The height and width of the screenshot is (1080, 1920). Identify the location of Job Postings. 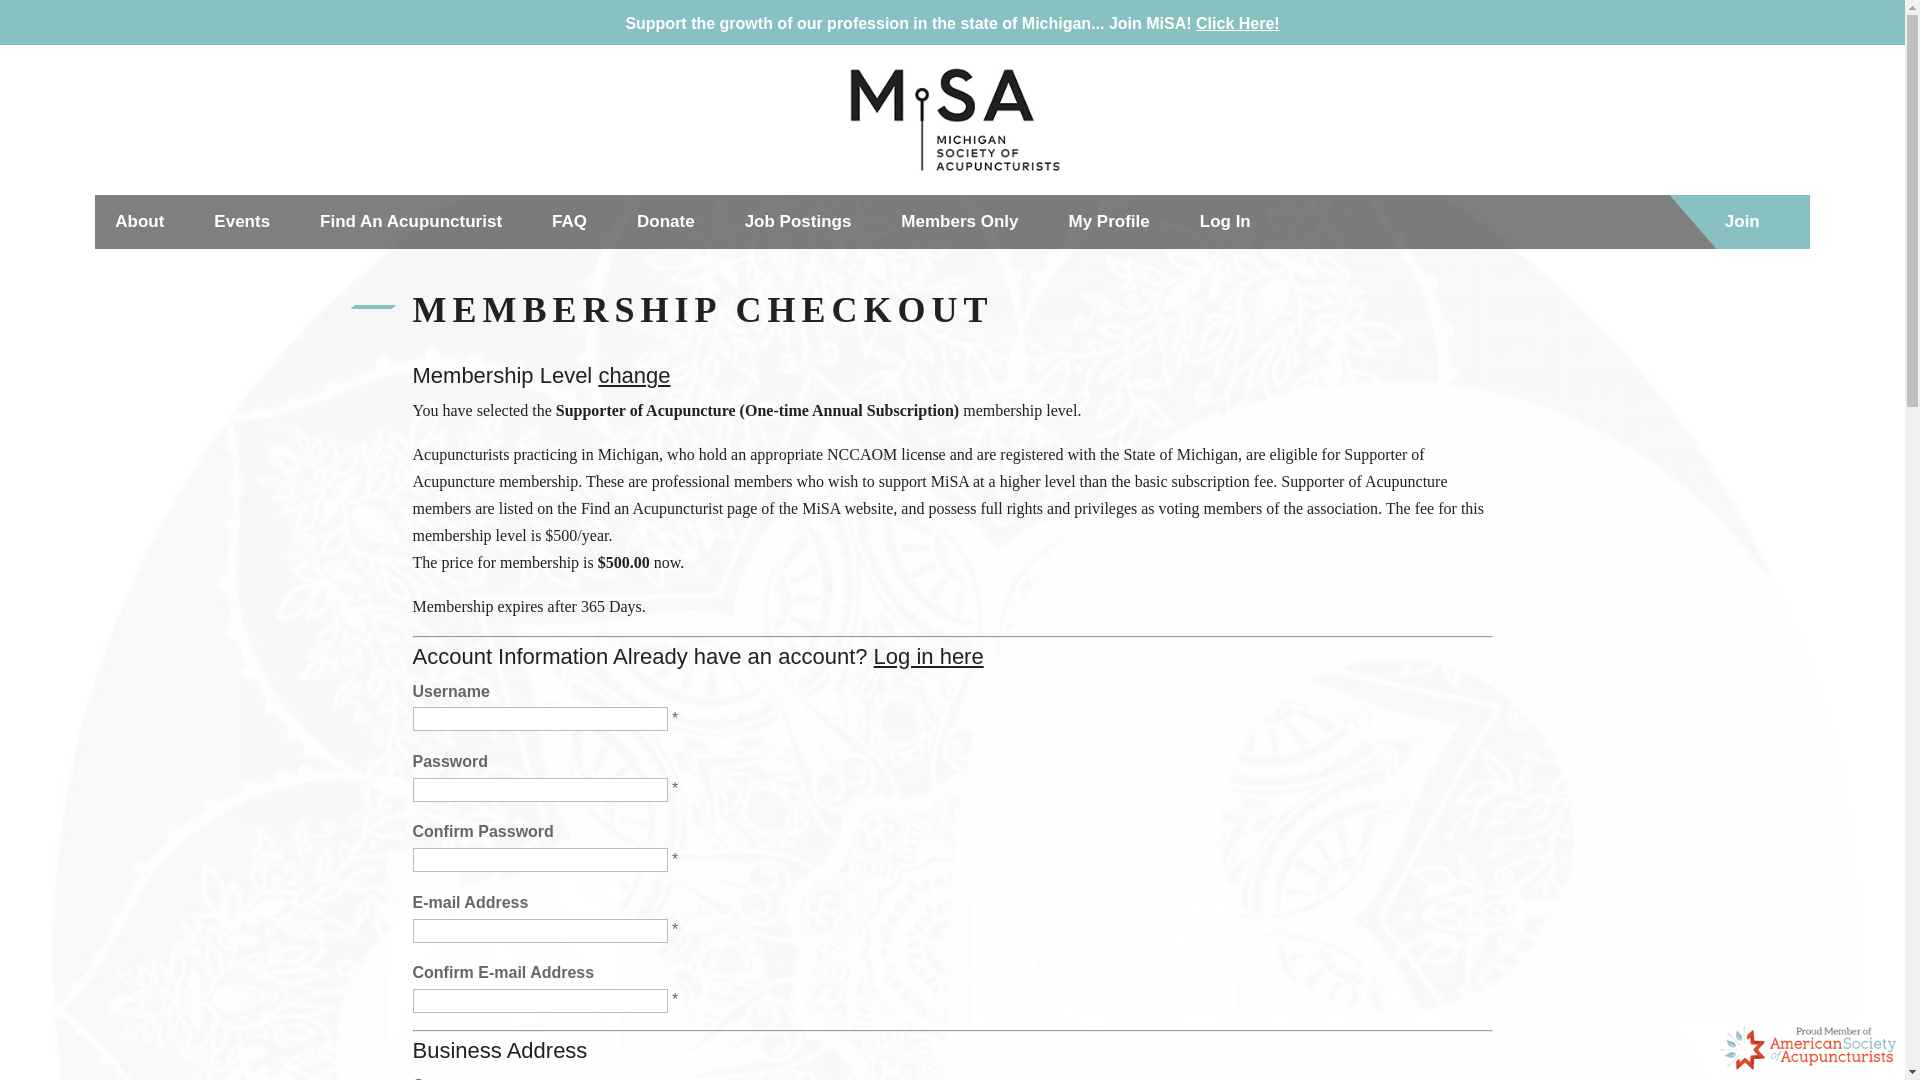
(798, 222).